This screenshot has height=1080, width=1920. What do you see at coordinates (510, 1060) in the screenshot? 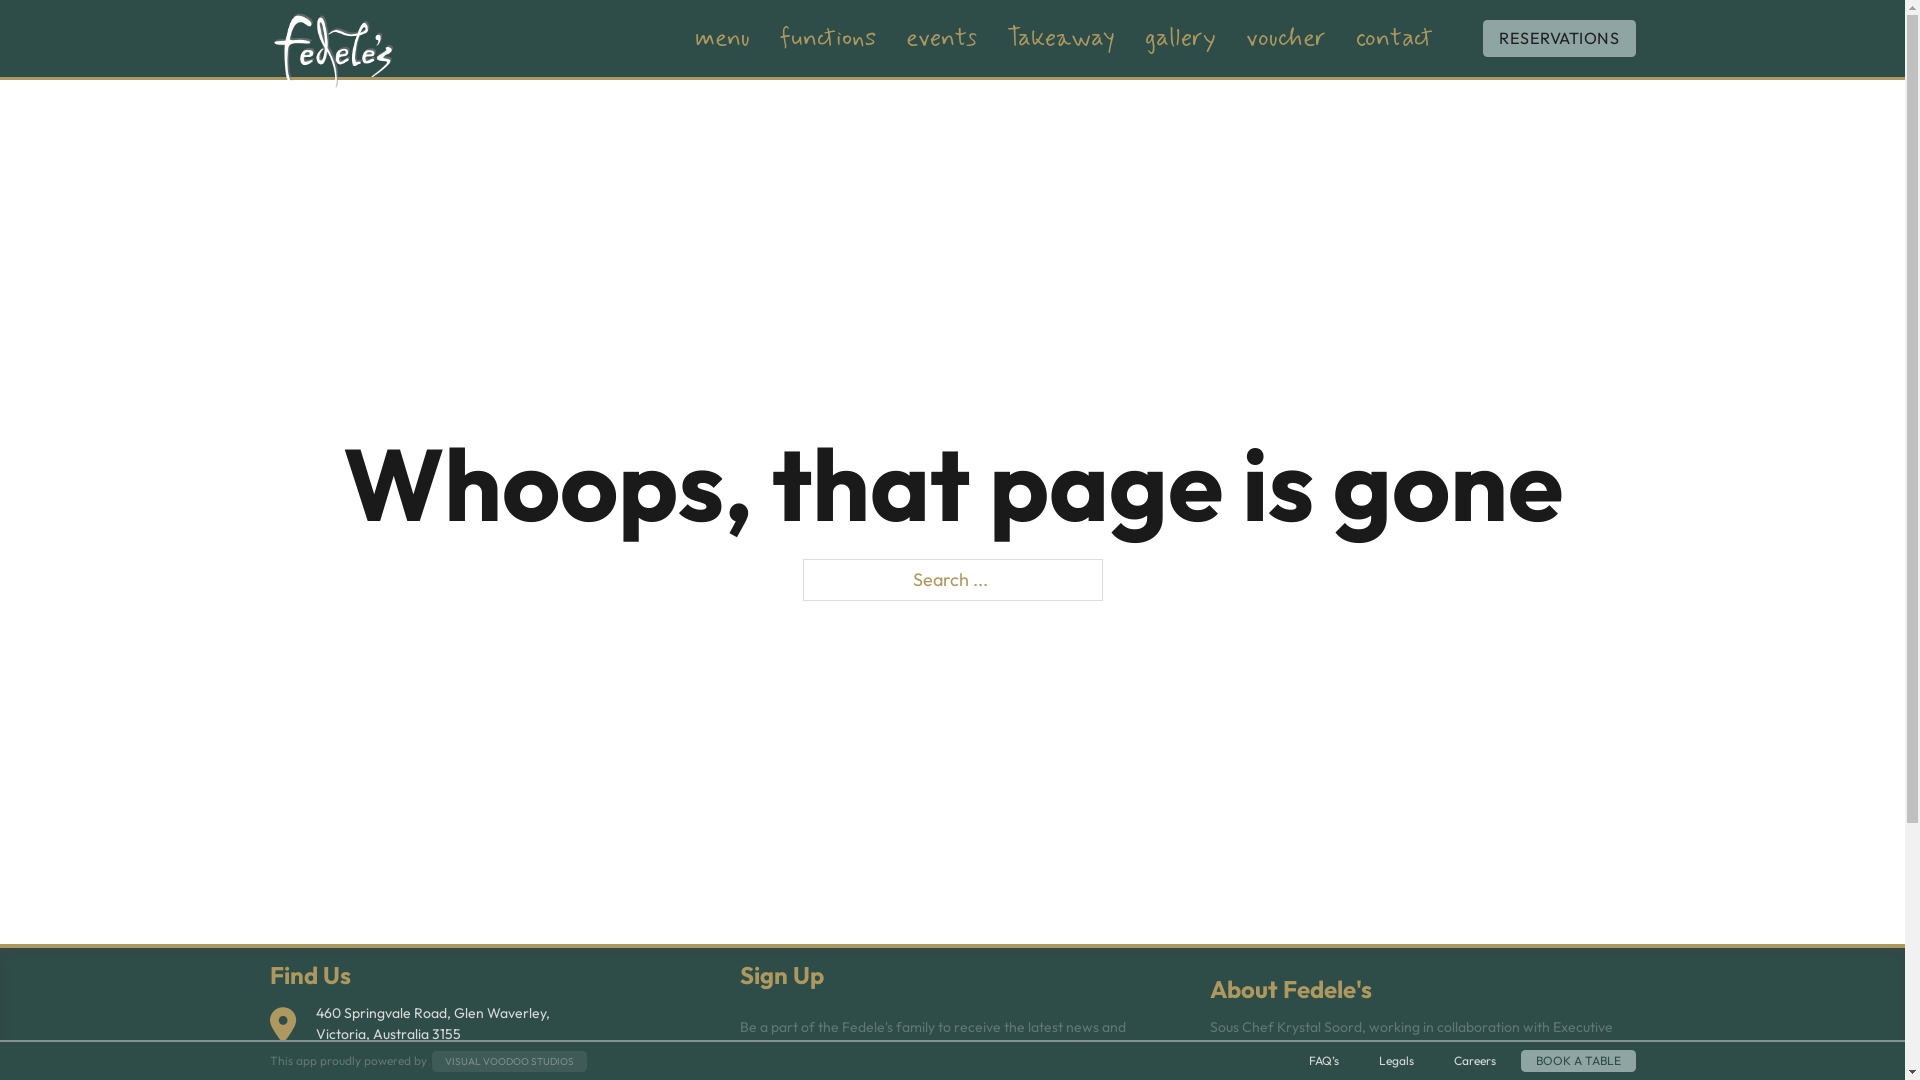
I see `VISUAL VOODOO STUDIOS` at bounding box center [510, 1060].